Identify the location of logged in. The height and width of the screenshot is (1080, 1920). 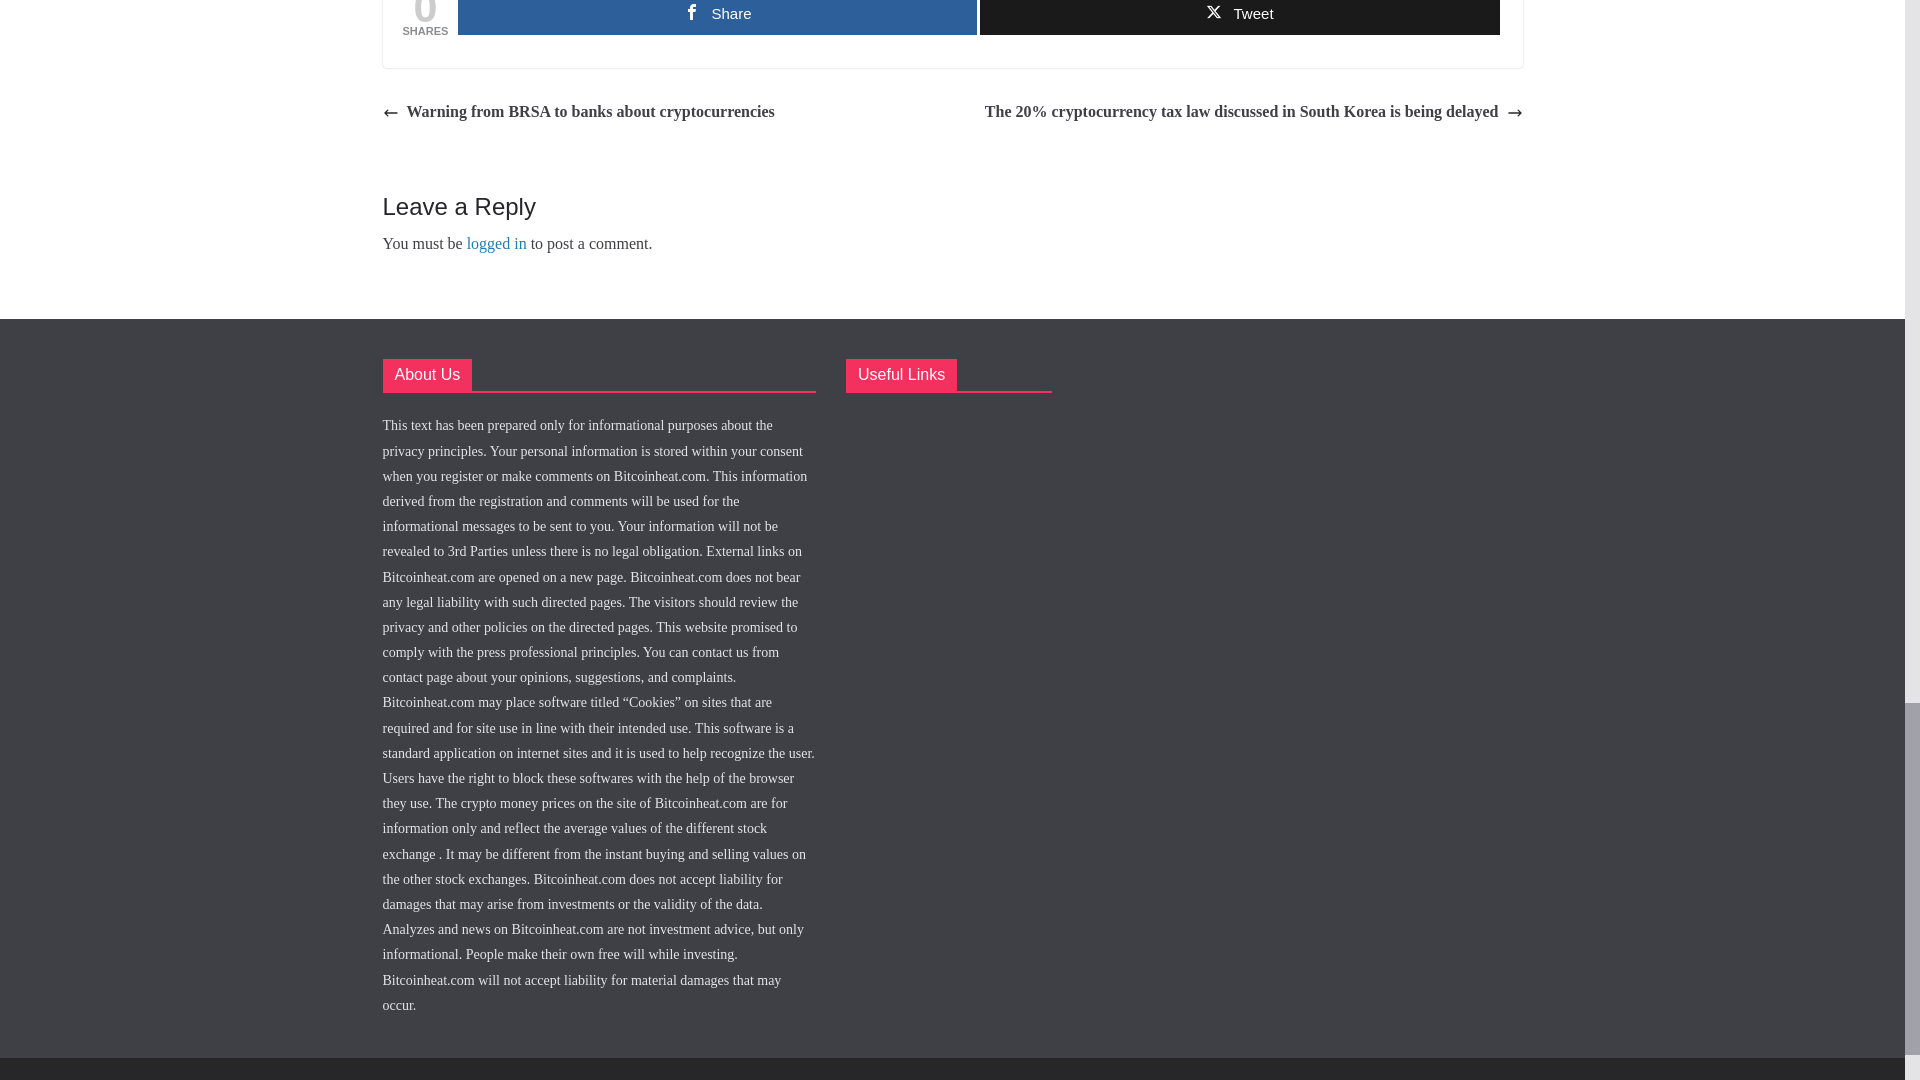
(496, 243).